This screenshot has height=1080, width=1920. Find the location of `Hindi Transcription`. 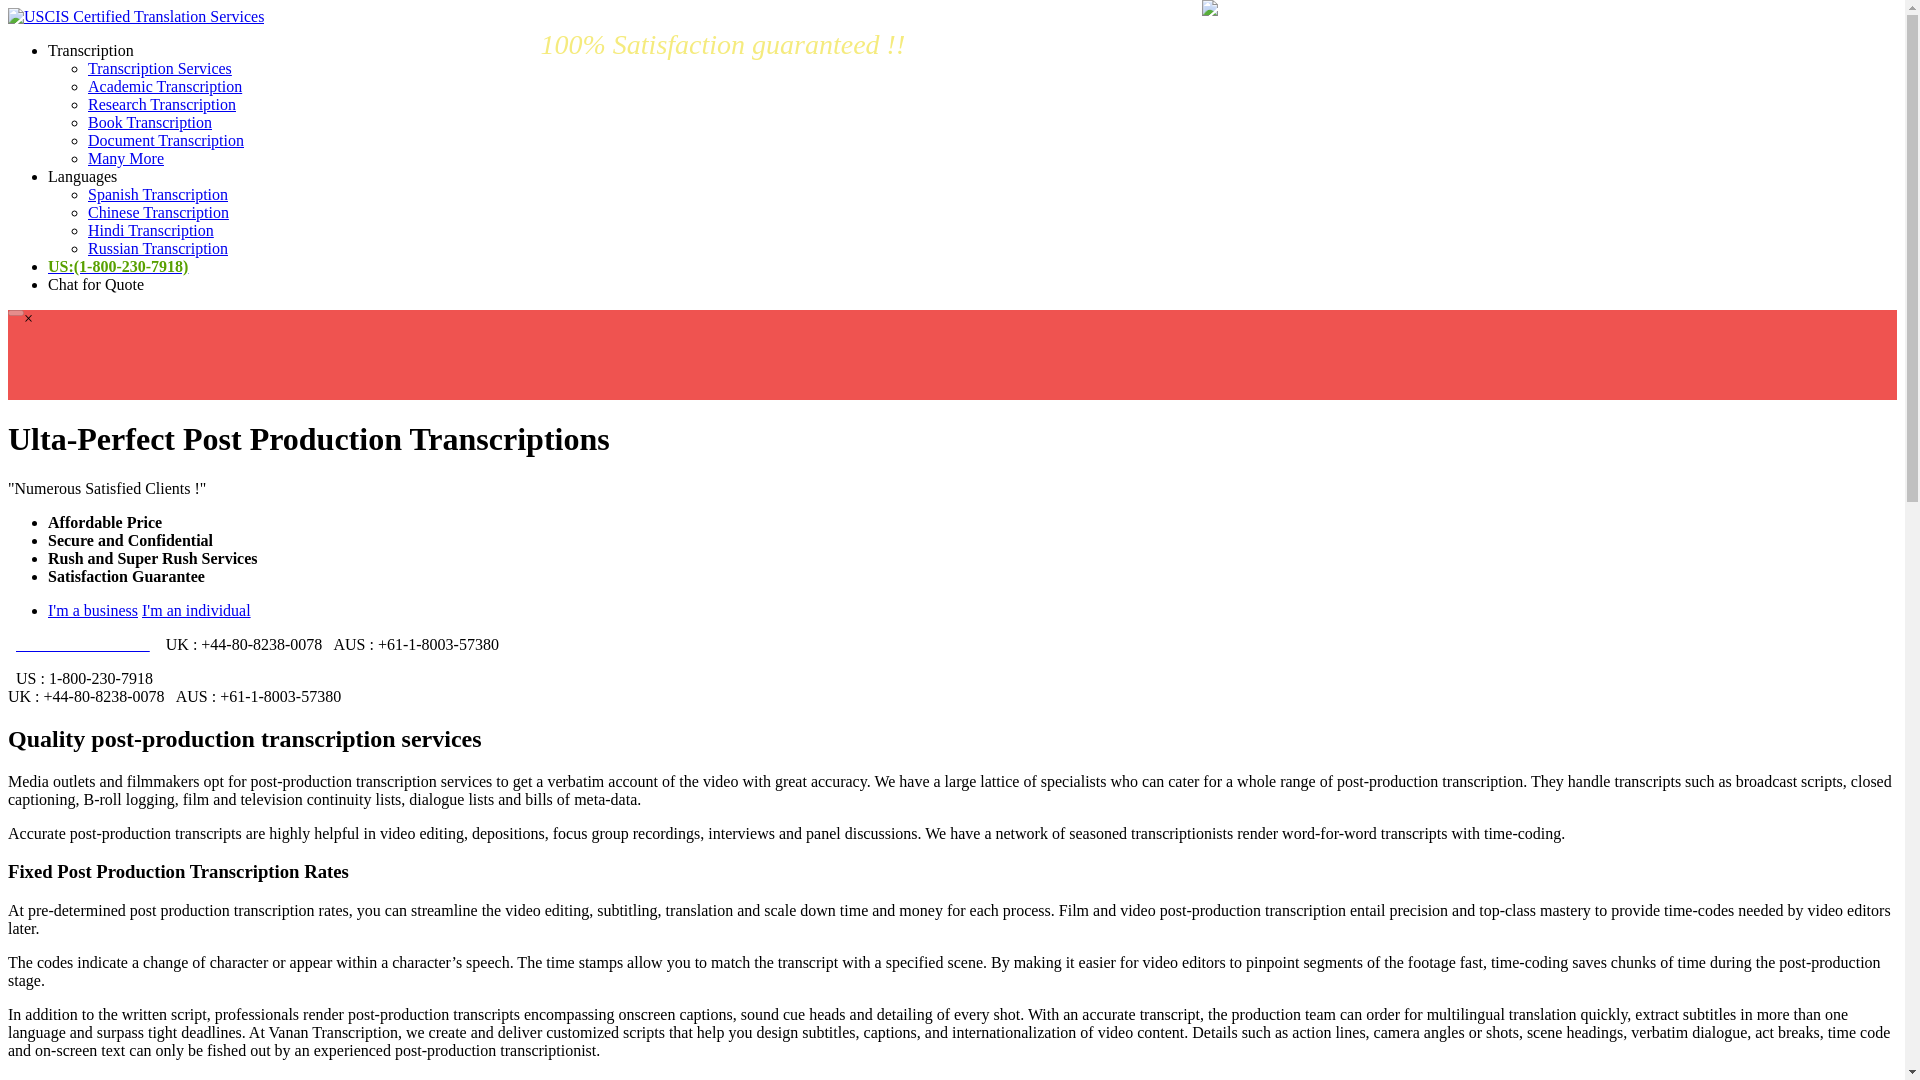

Hindi Transcription is located at coordinates (150, 230).